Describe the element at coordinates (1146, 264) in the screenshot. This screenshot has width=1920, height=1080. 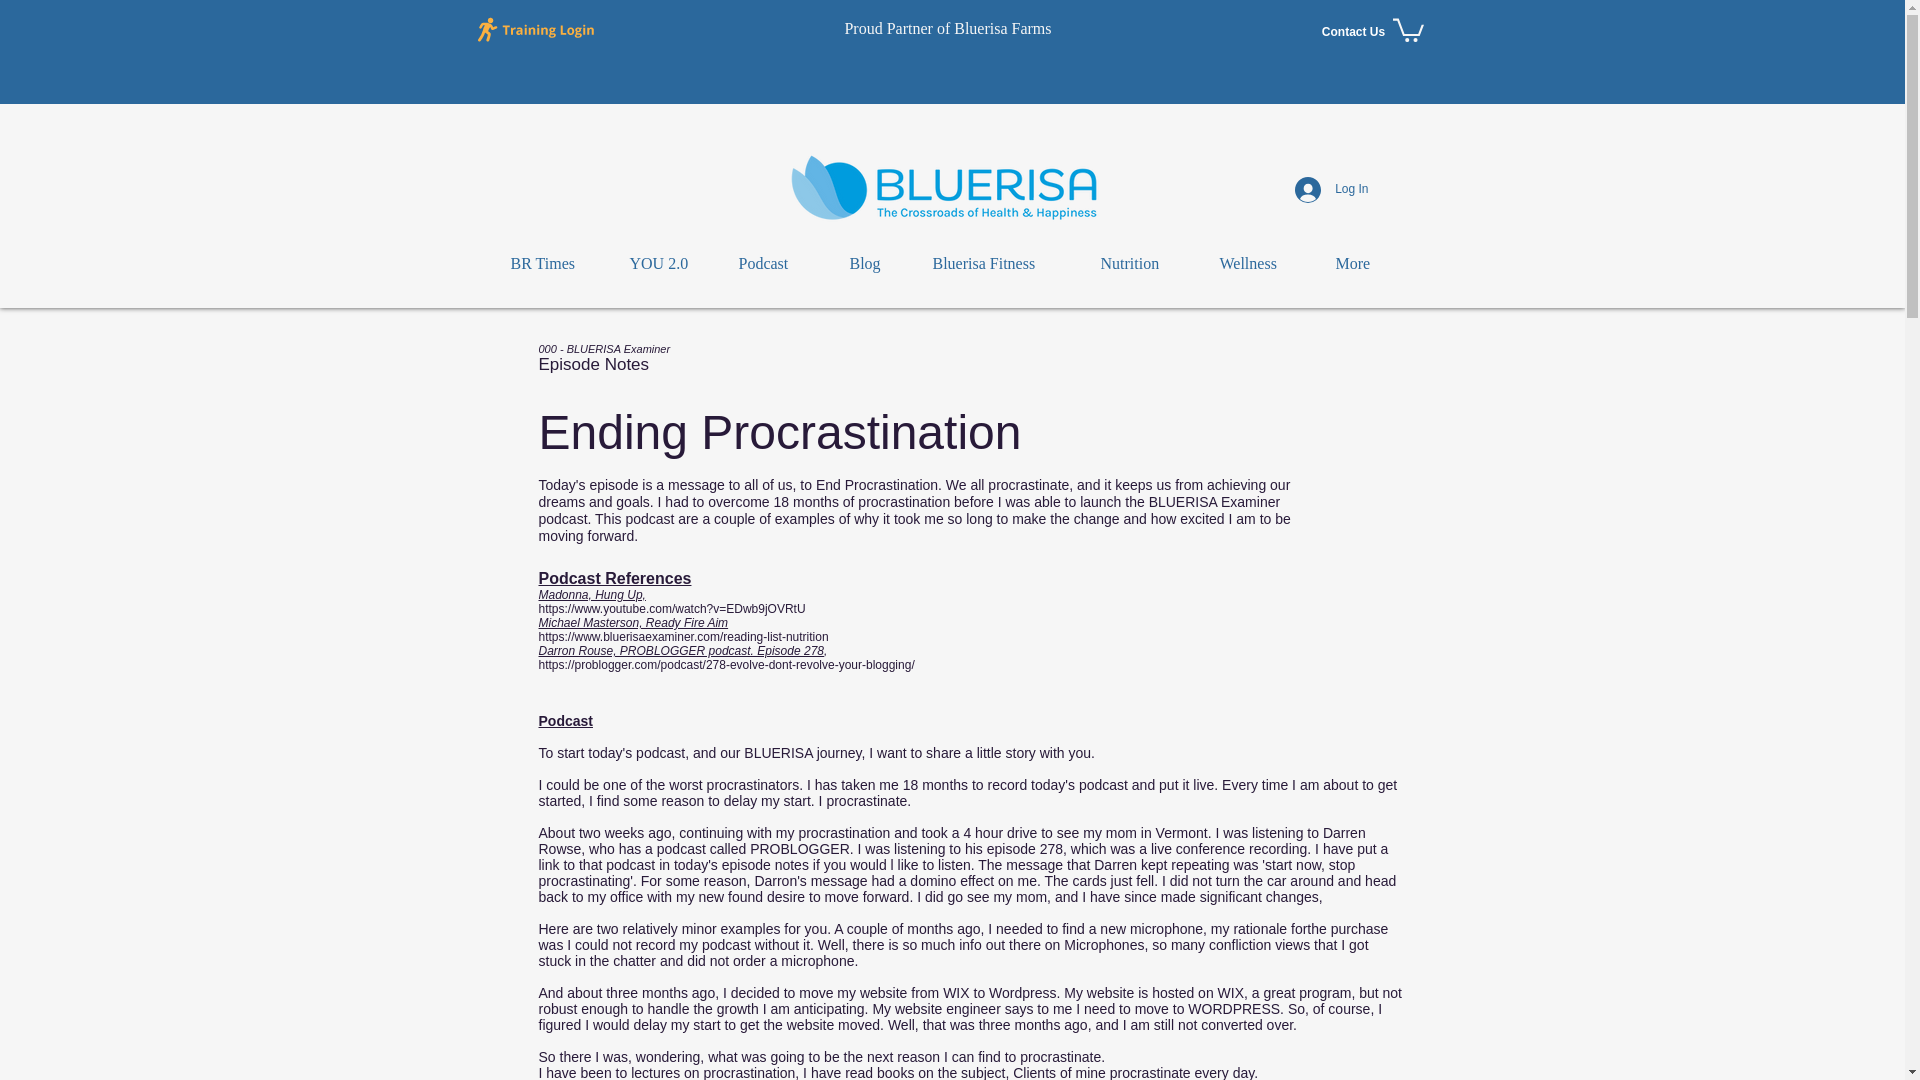
I see `Nutrition` at that location.